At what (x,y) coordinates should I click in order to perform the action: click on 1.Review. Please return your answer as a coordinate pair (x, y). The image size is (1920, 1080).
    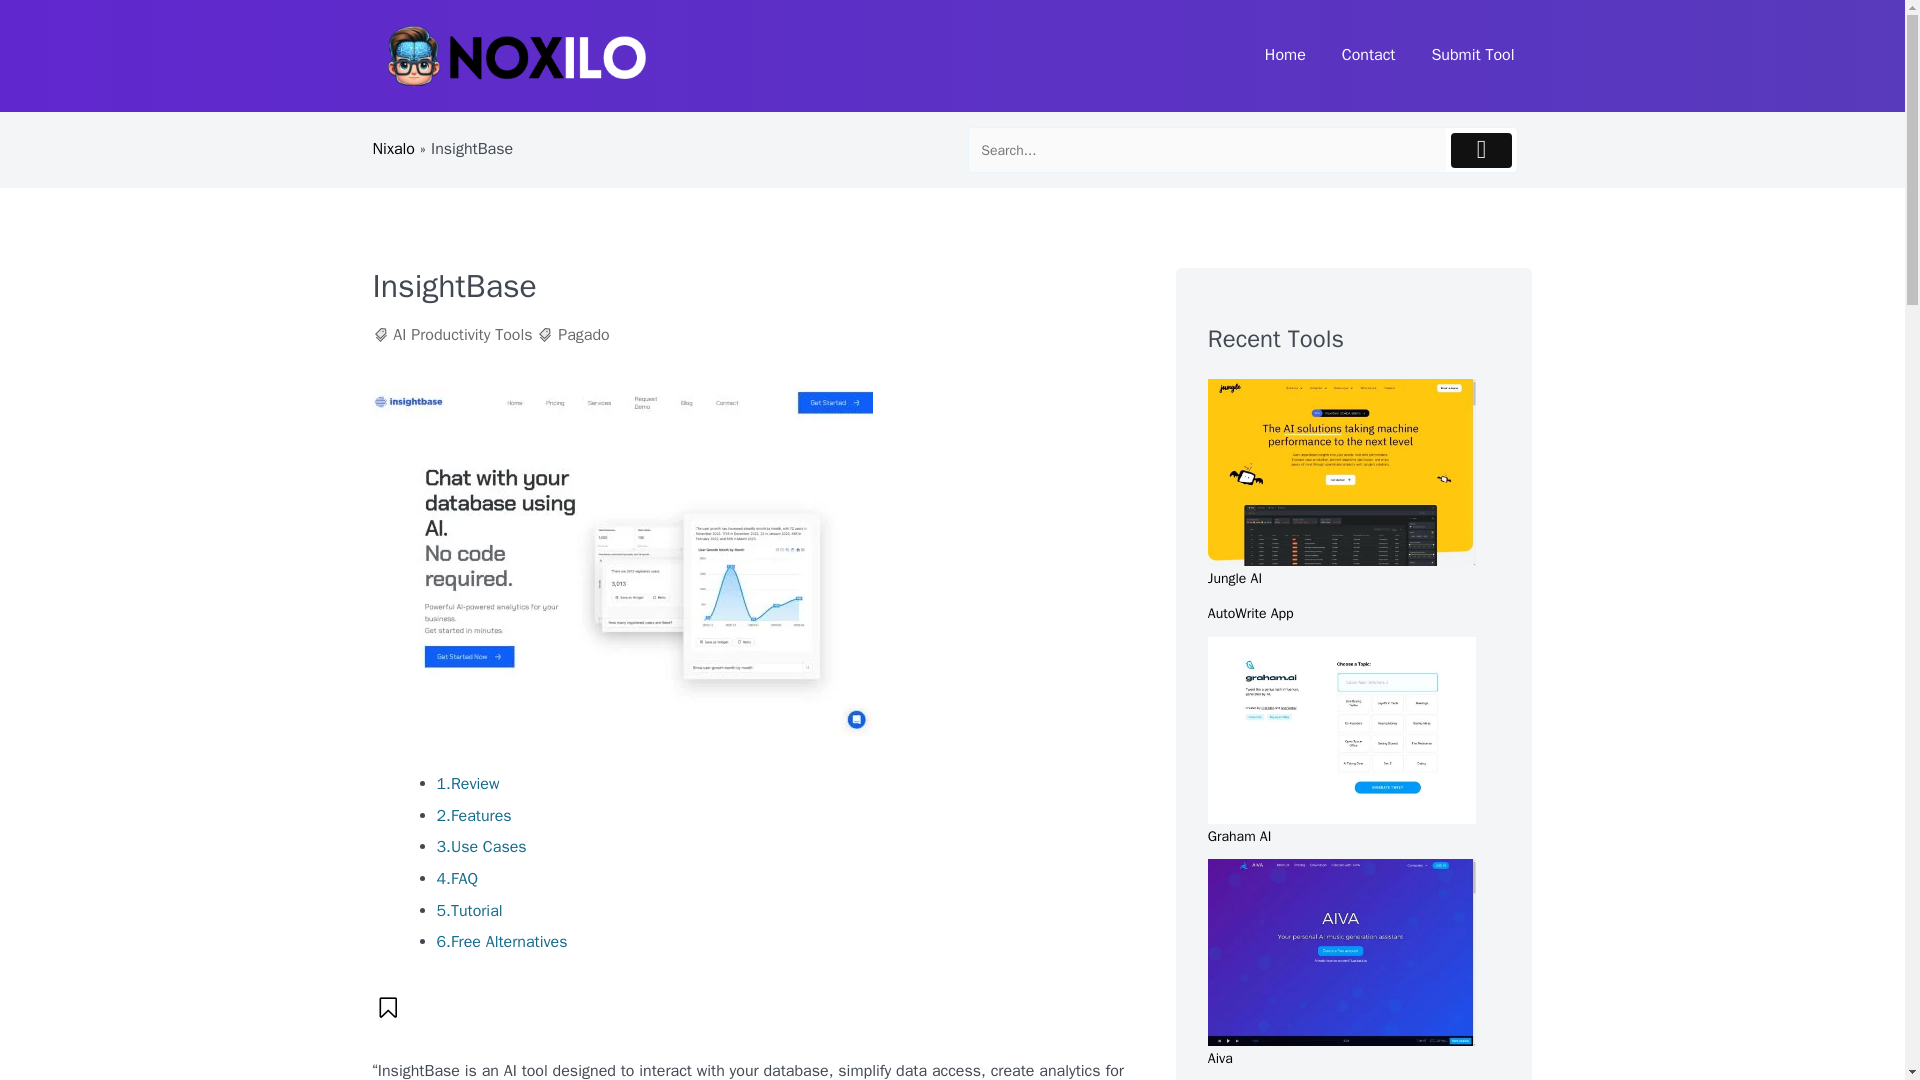
    Looking at the image, I should click on (467, 784).